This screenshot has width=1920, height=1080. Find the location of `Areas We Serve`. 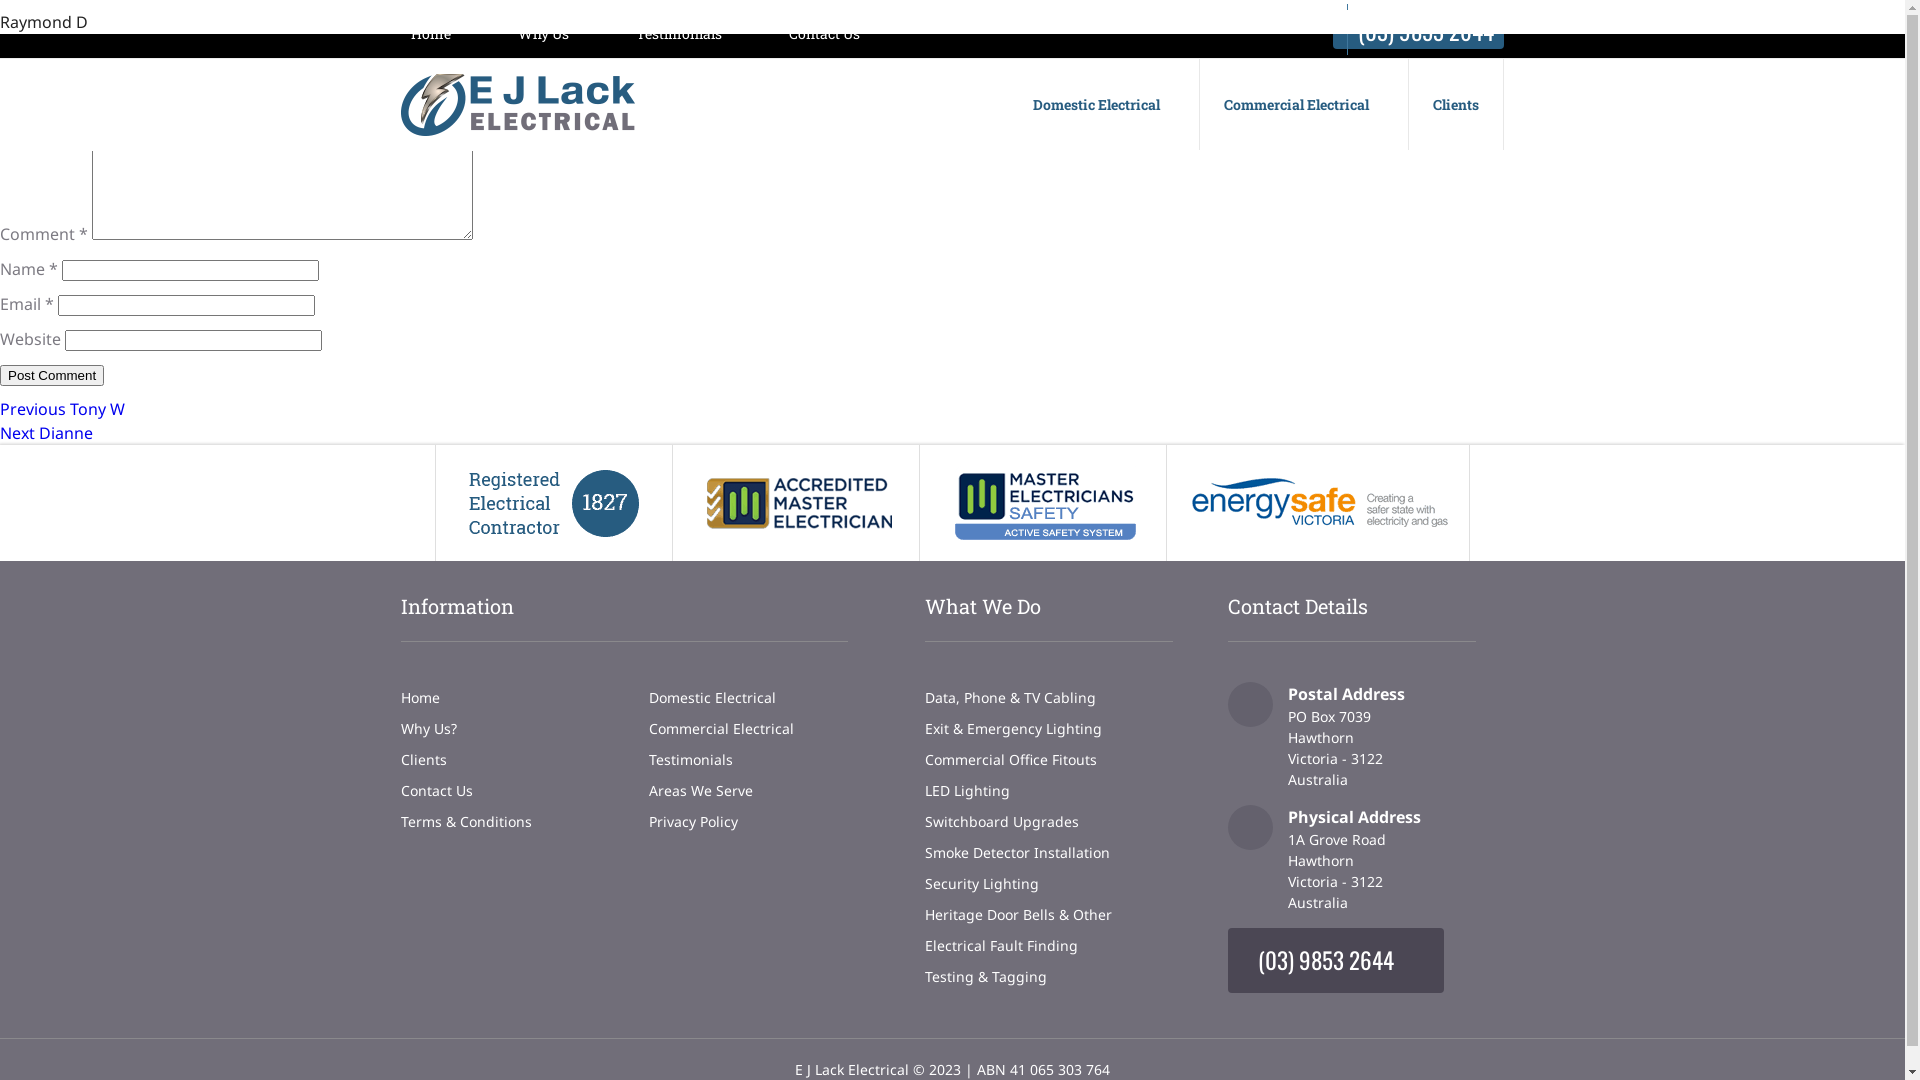

Areas We Serve is located at coordinates (701, 790).